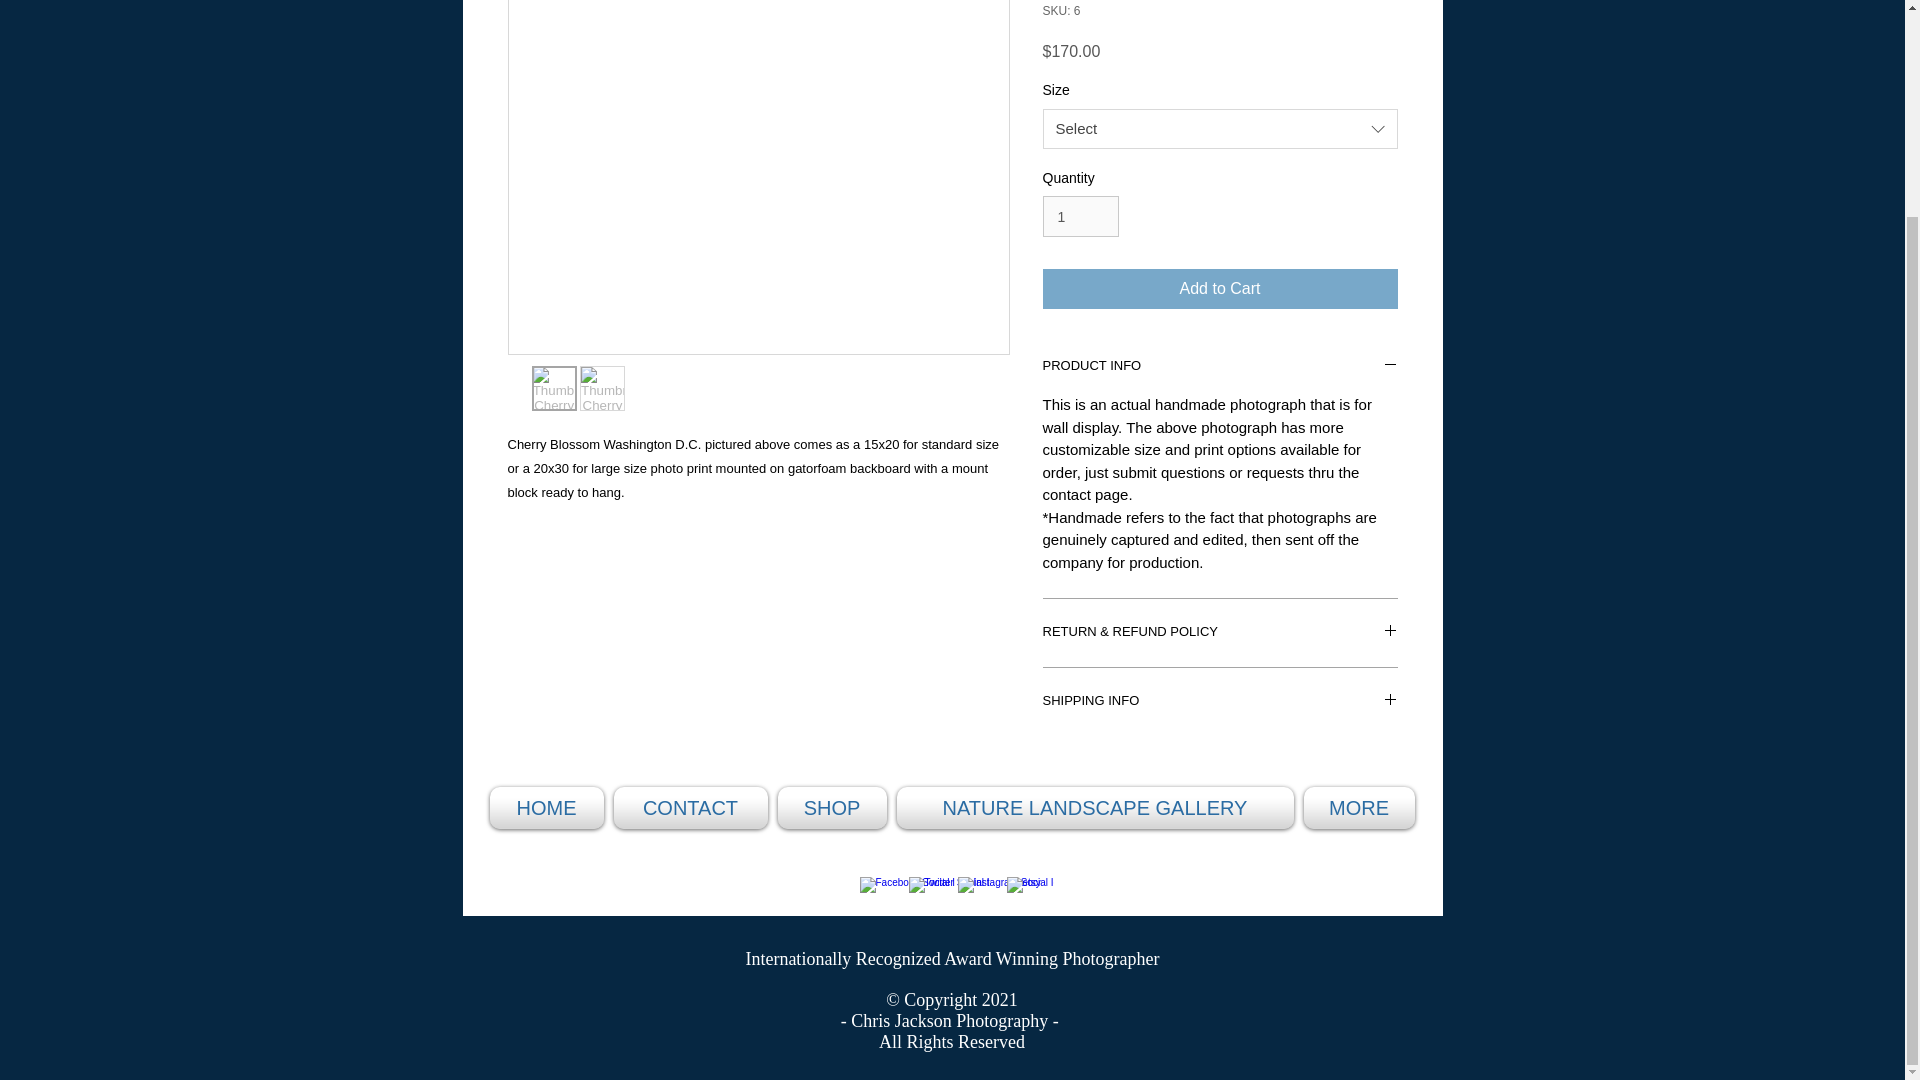  I want to click on HOME, so click(548, 808).